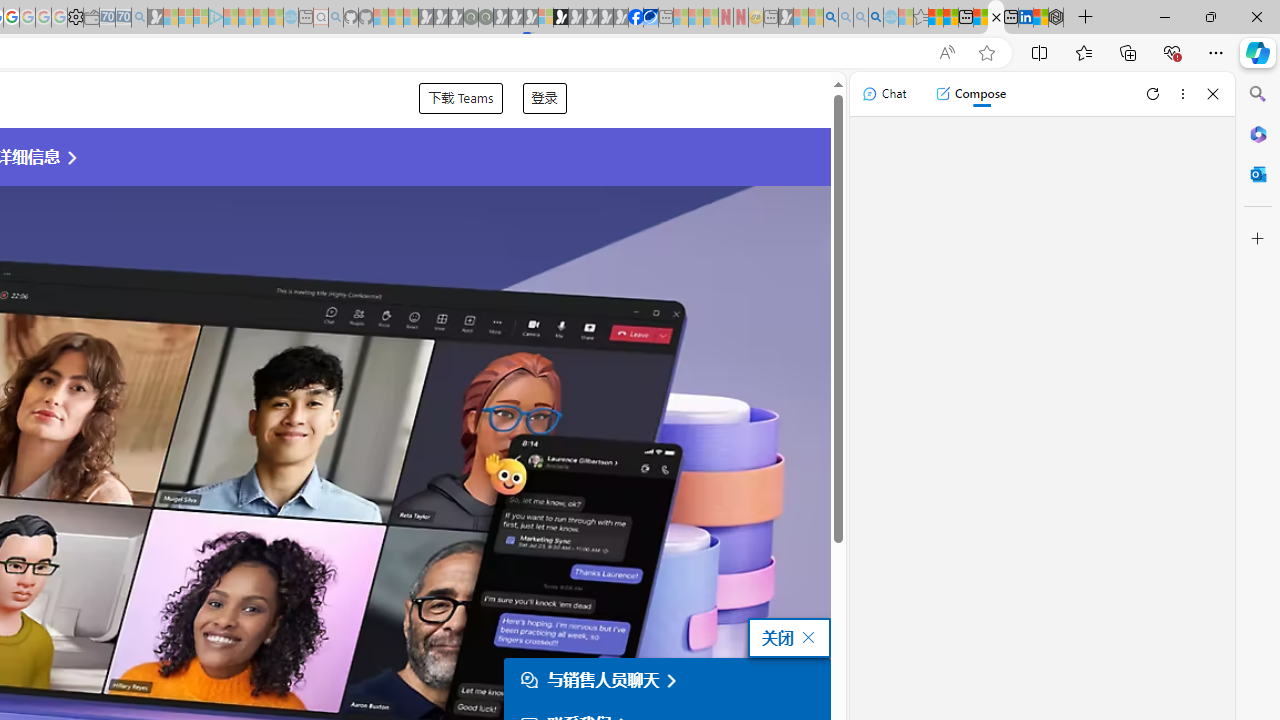 The image size is (1280, 720). I want to click on Aberdeen, Hong Kong SAR weather forecast | Microsoft Weather, so click(950, 18).